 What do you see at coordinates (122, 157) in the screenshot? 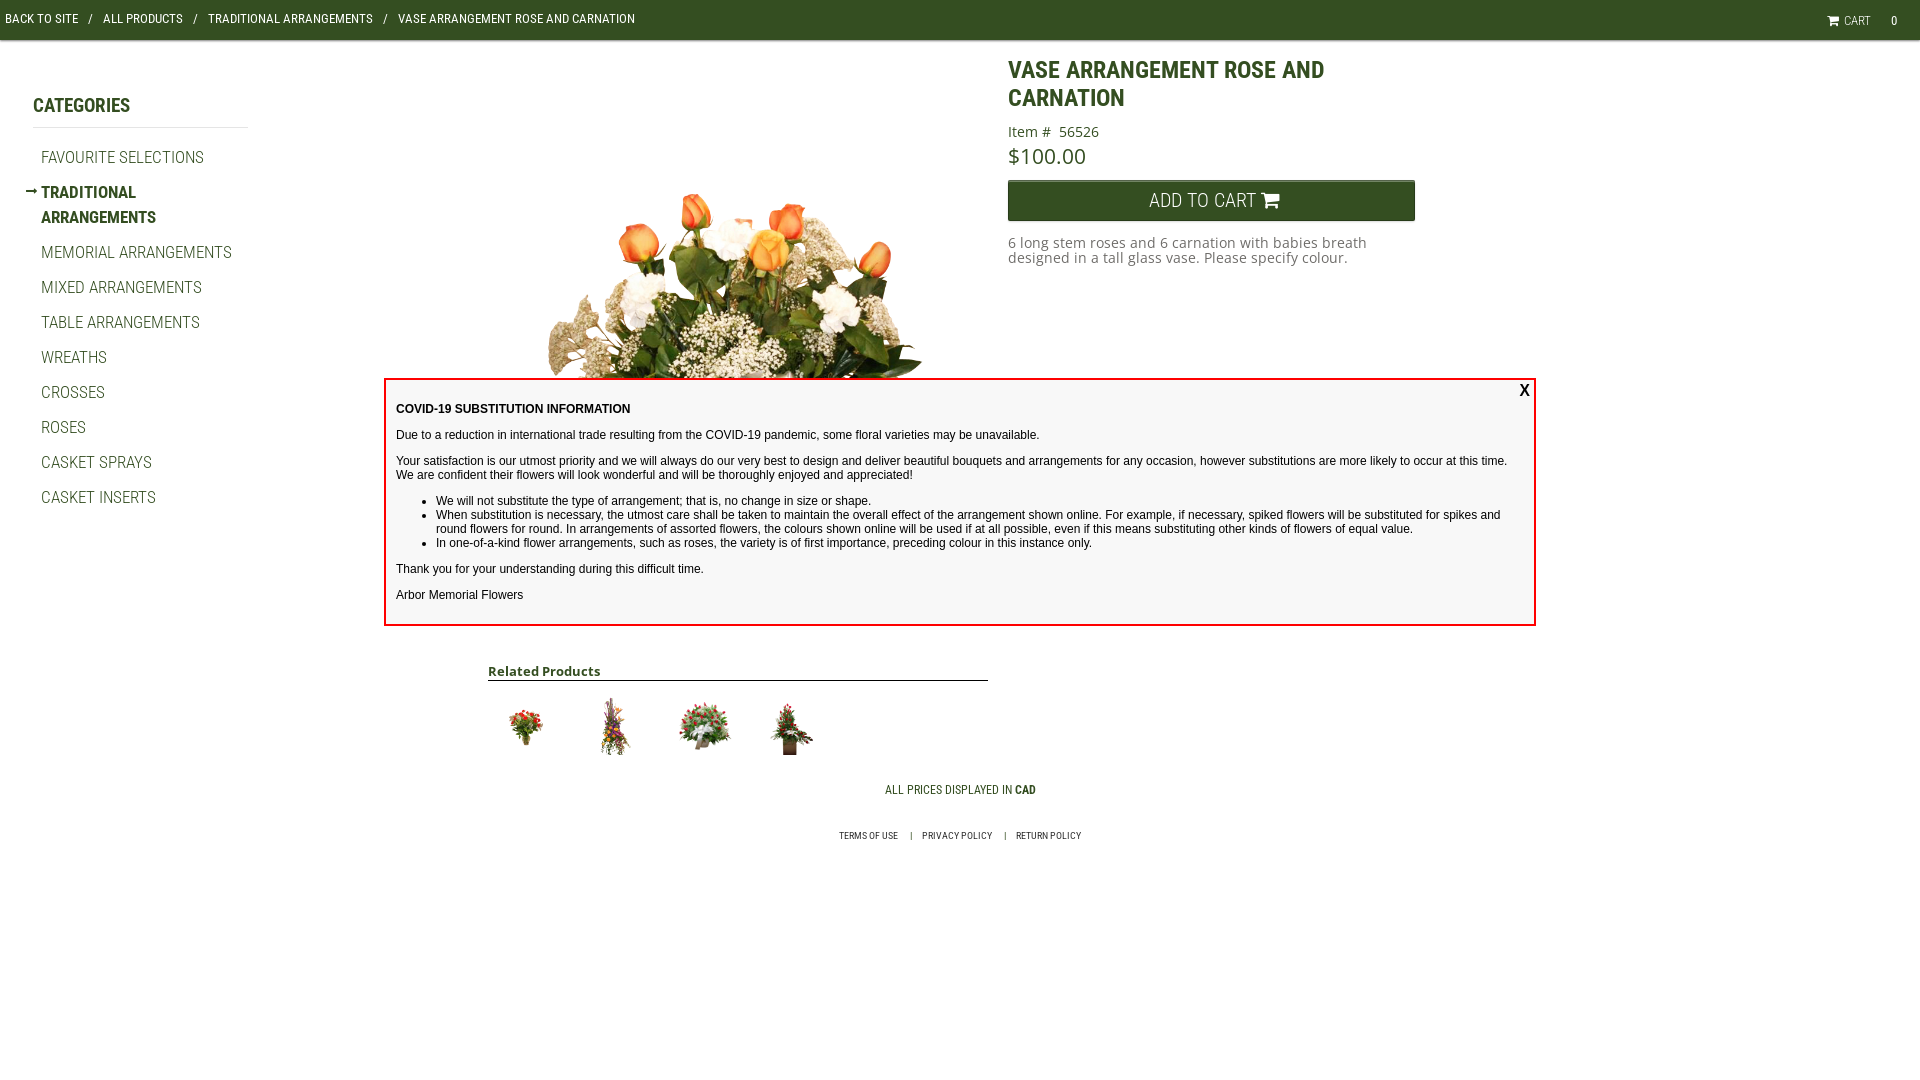
I see `FAVOURITE SELECTIONS` at bounding box center [122, 157].